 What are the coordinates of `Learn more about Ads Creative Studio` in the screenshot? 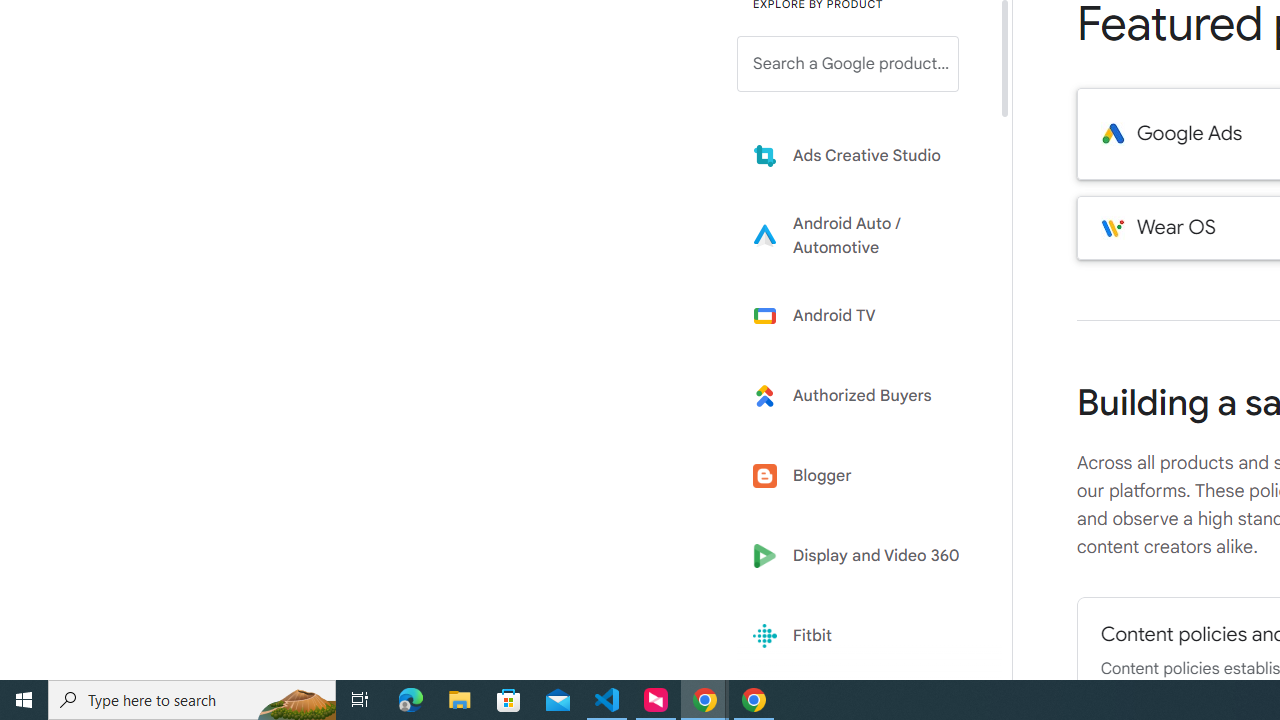 It's located at (862, 155).